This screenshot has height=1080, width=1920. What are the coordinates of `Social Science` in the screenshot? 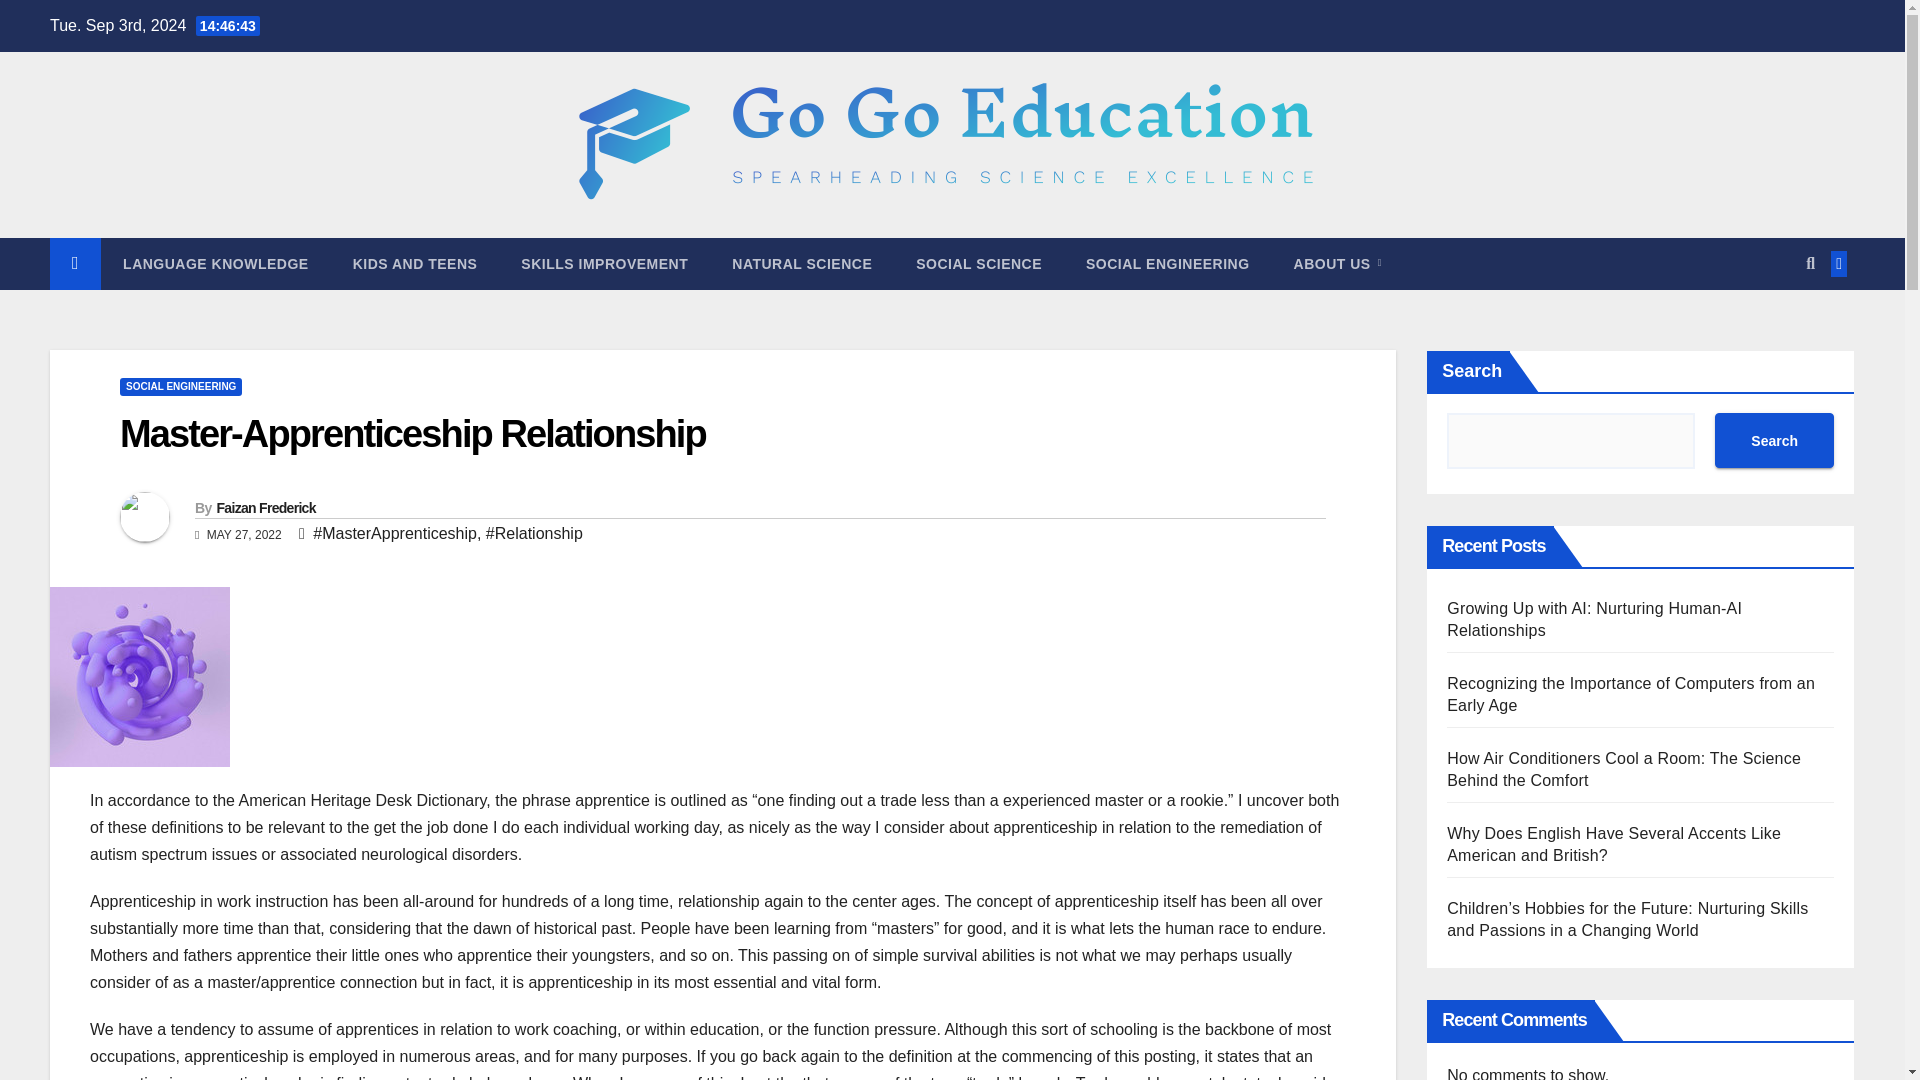 It's located at (978, 264).